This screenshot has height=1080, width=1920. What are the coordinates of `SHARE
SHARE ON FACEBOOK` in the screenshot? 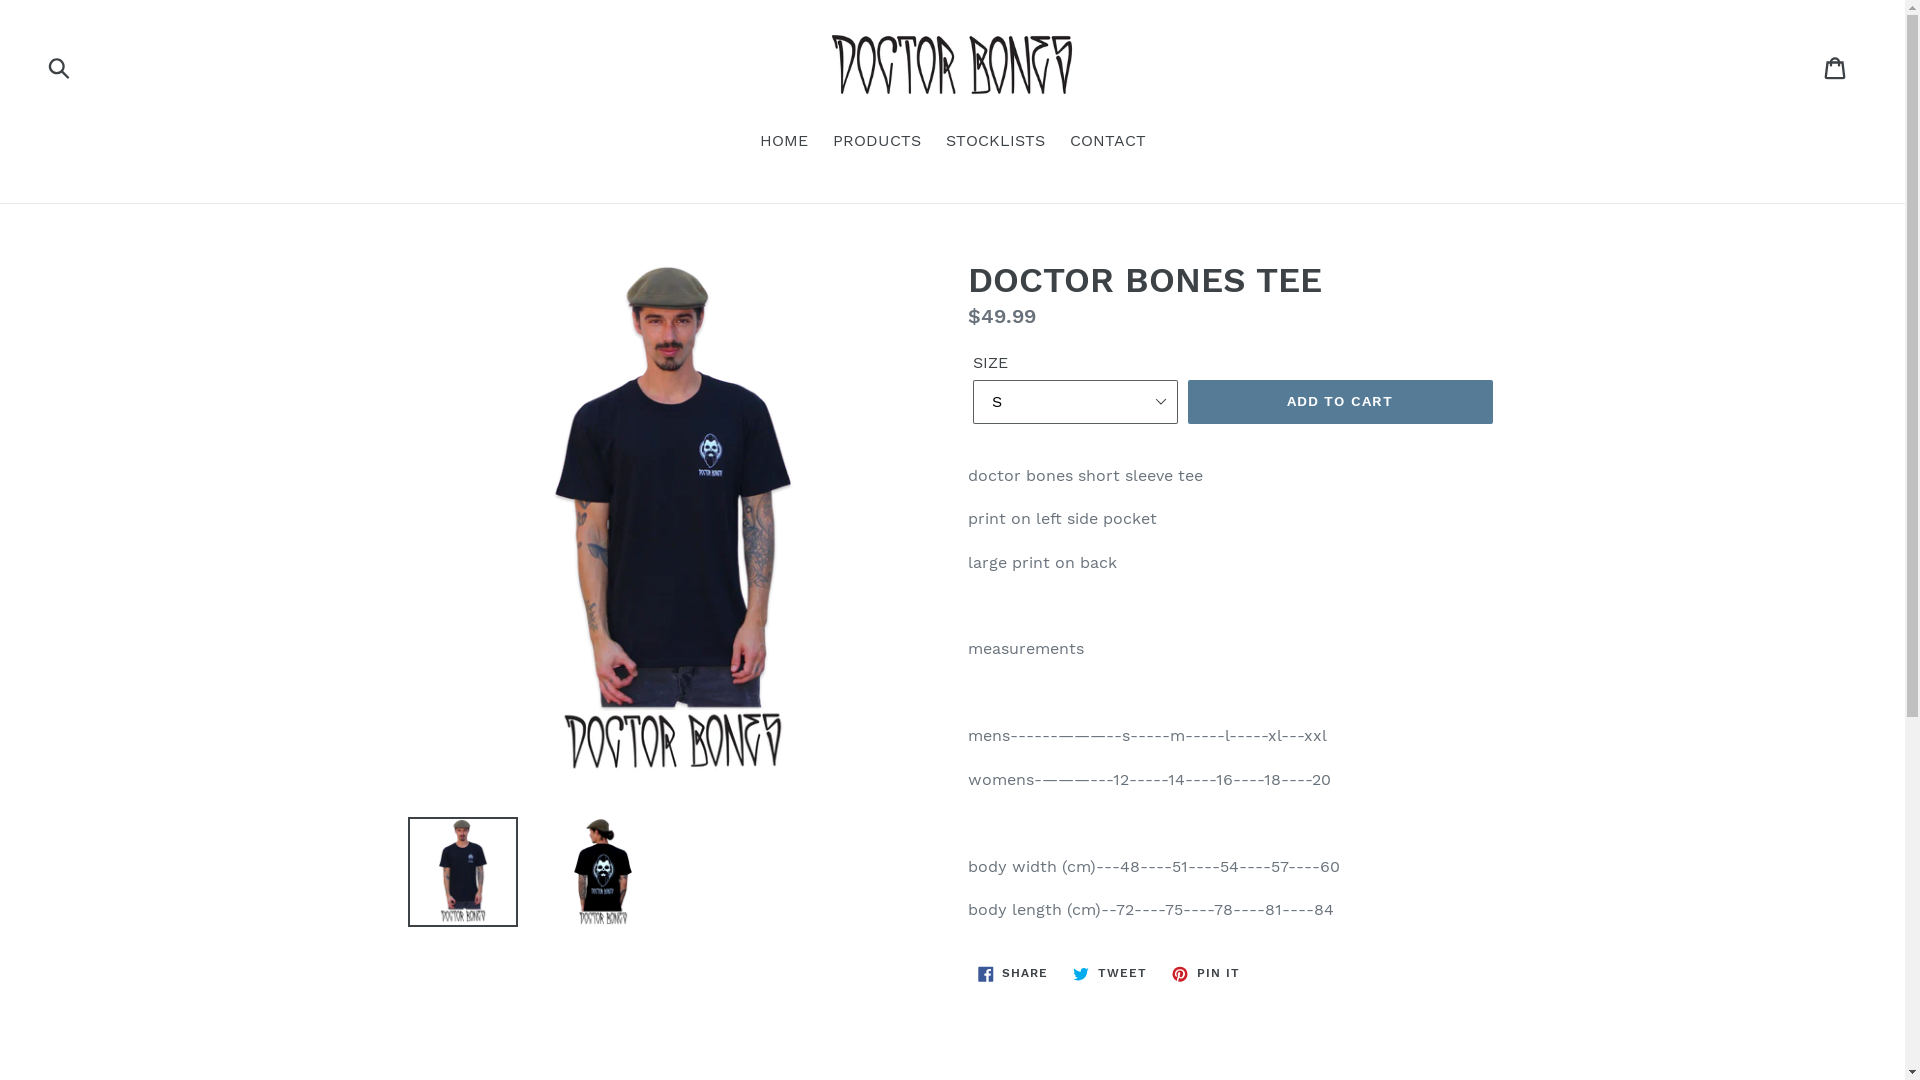 It's located at (1014, 974).